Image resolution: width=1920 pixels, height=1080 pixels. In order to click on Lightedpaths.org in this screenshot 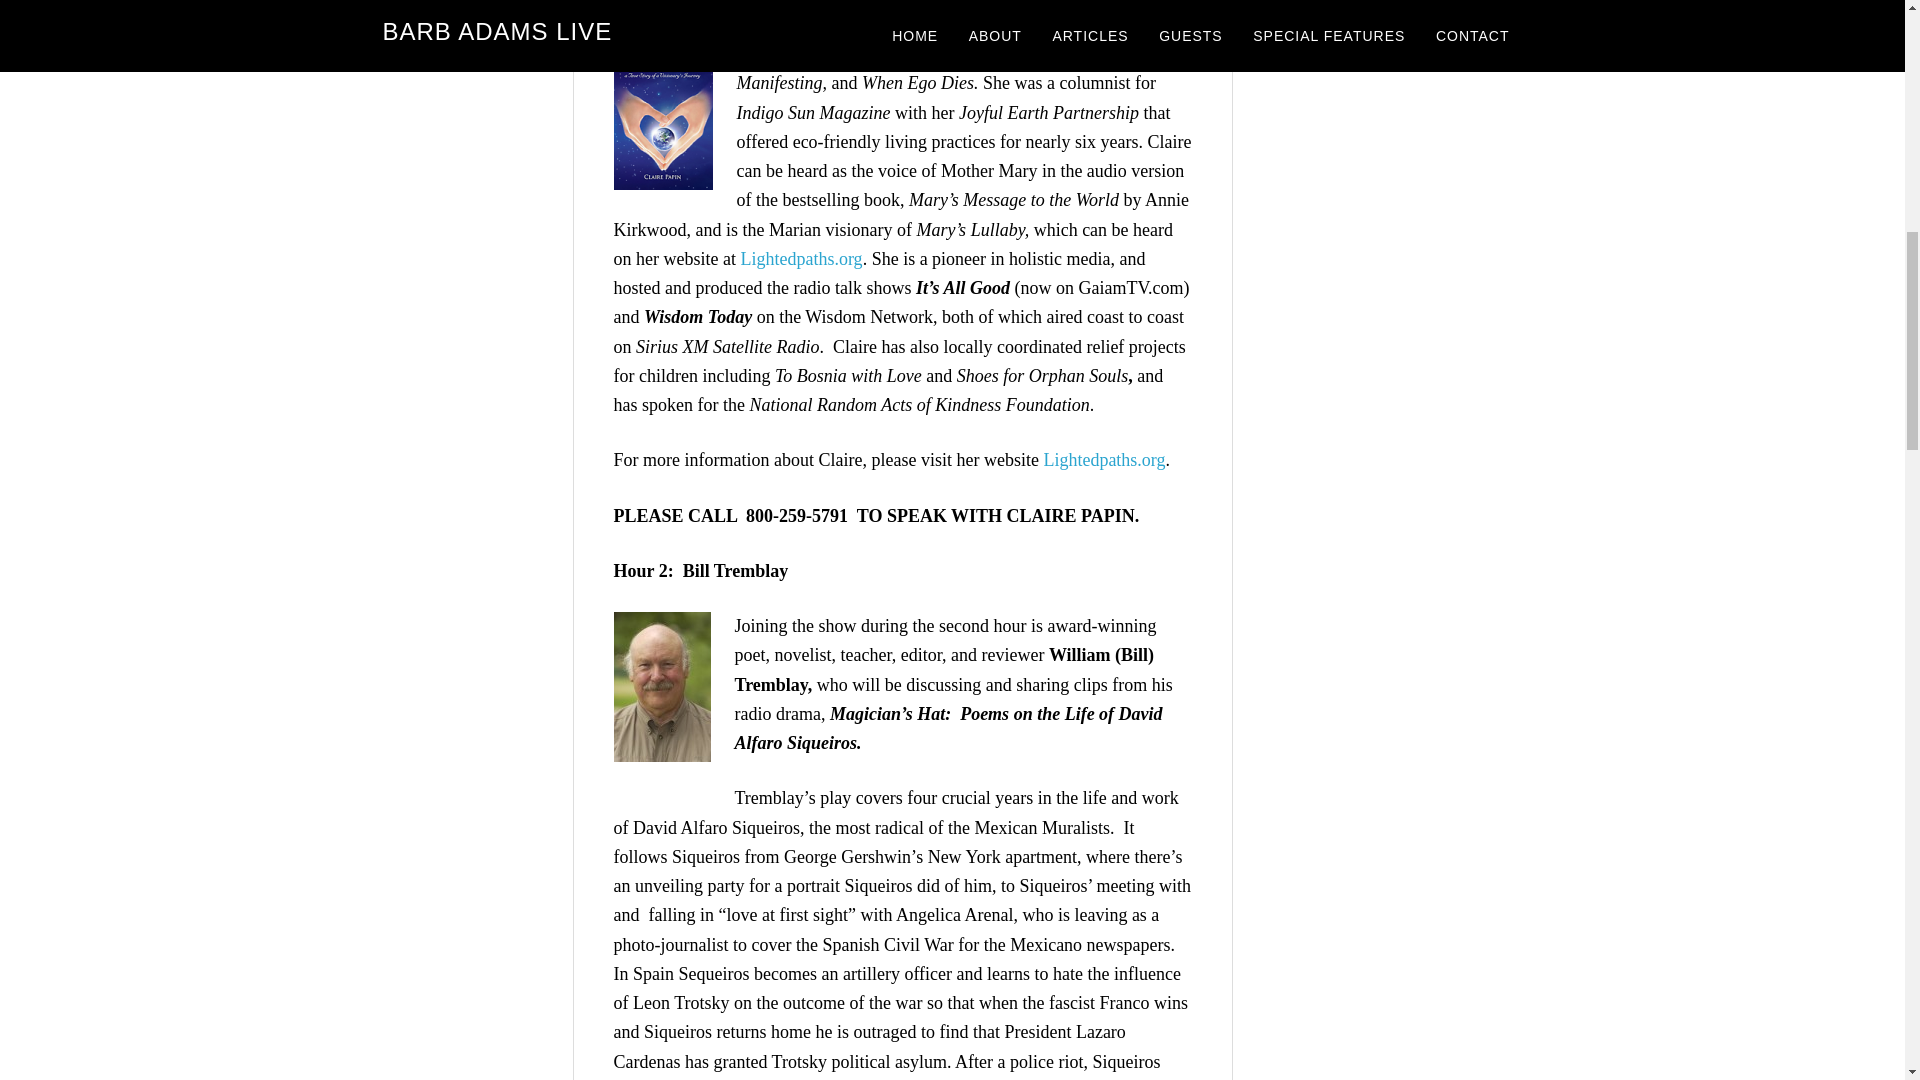, I will do `click(1104, 460)`.